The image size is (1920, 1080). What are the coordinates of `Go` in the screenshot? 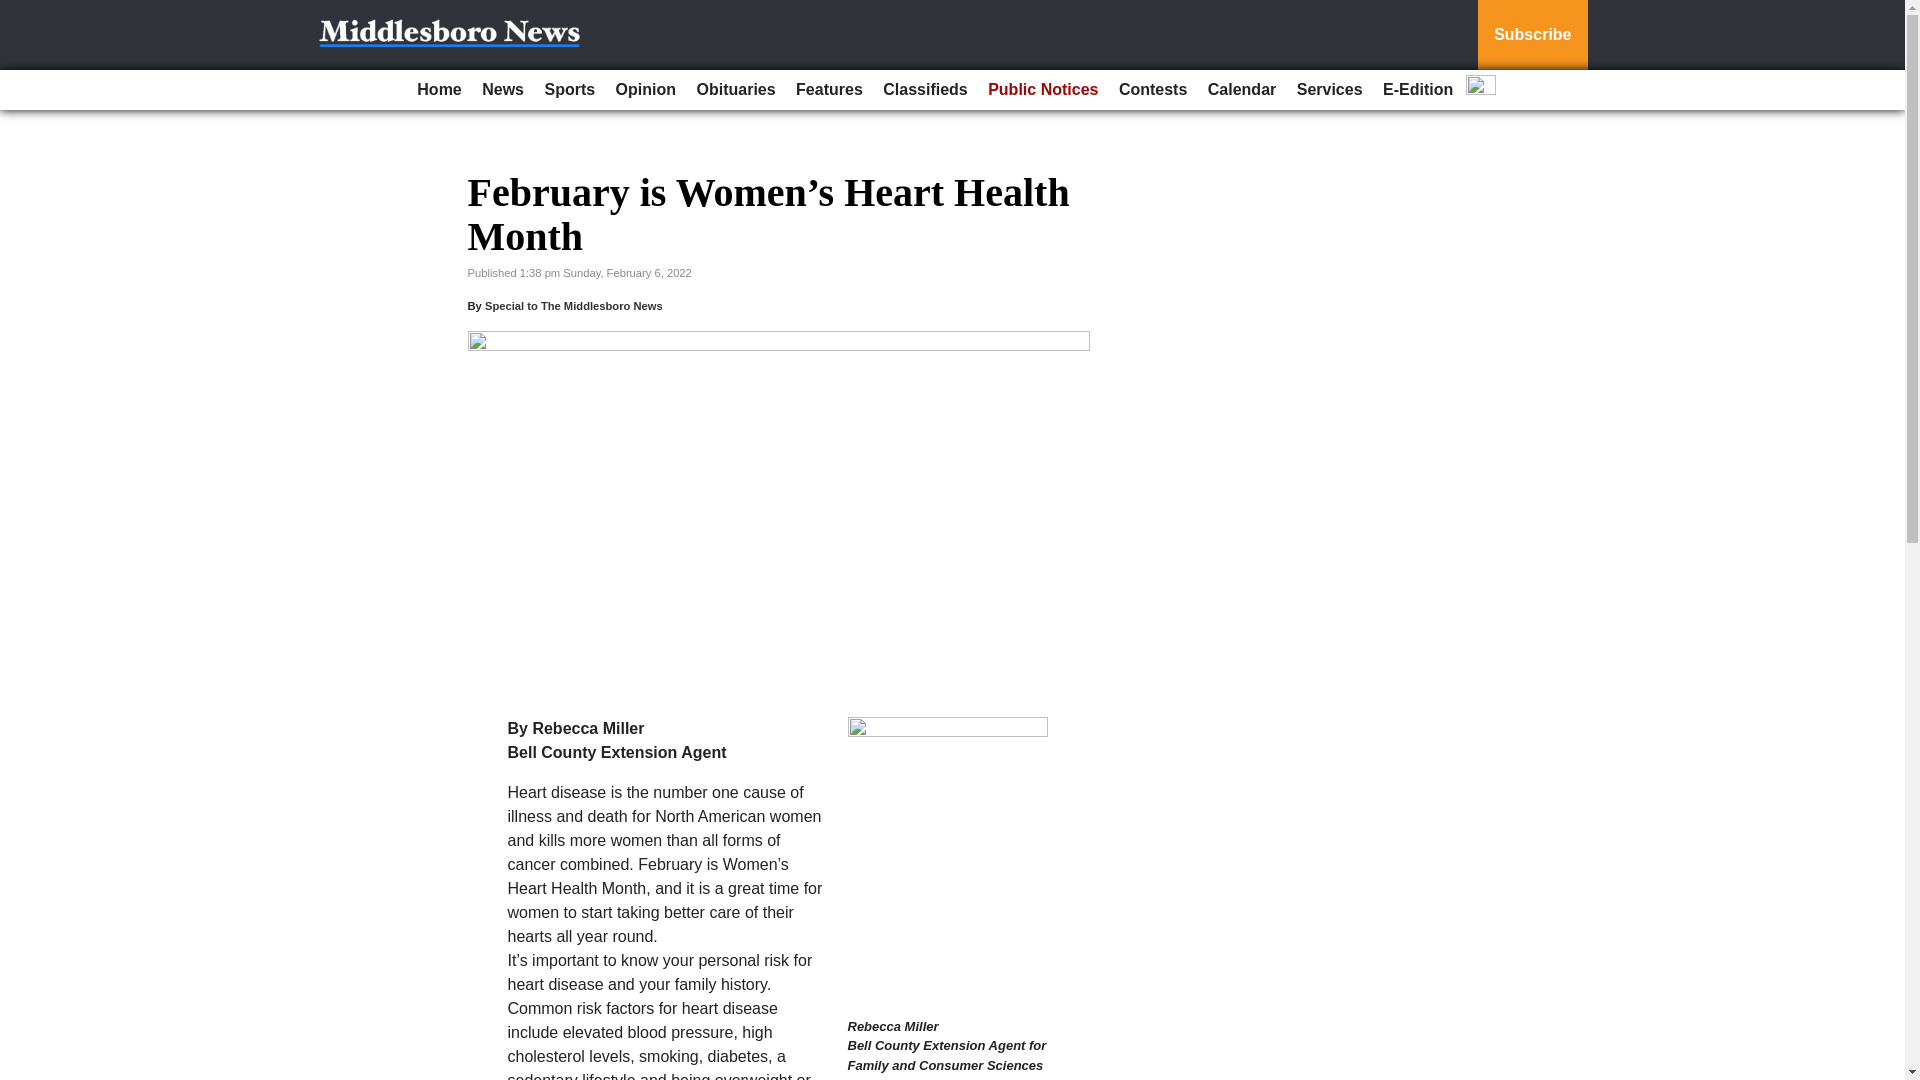 It's located at (18, 12).